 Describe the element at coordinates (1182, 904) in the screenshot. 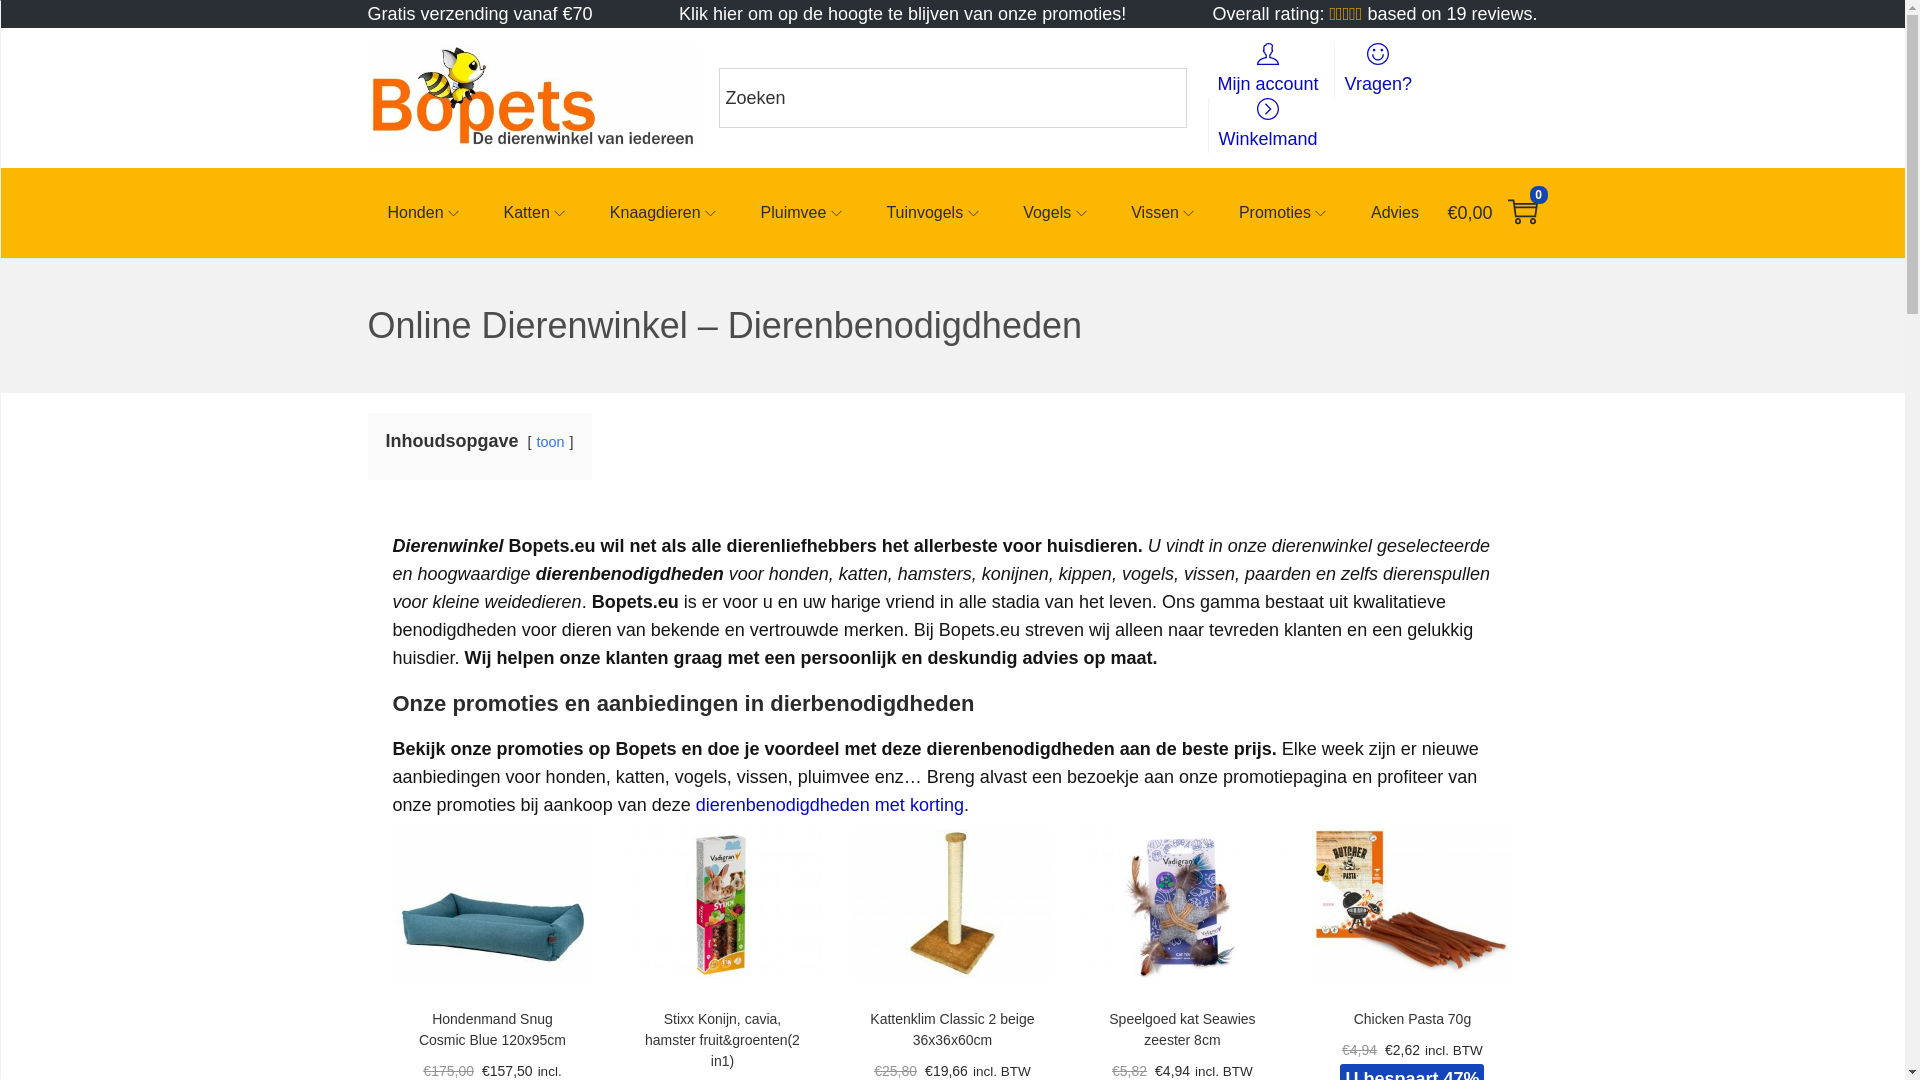

I see `p28389  18027 speelgoed kat seawies zeester 8cm 1` at that location.